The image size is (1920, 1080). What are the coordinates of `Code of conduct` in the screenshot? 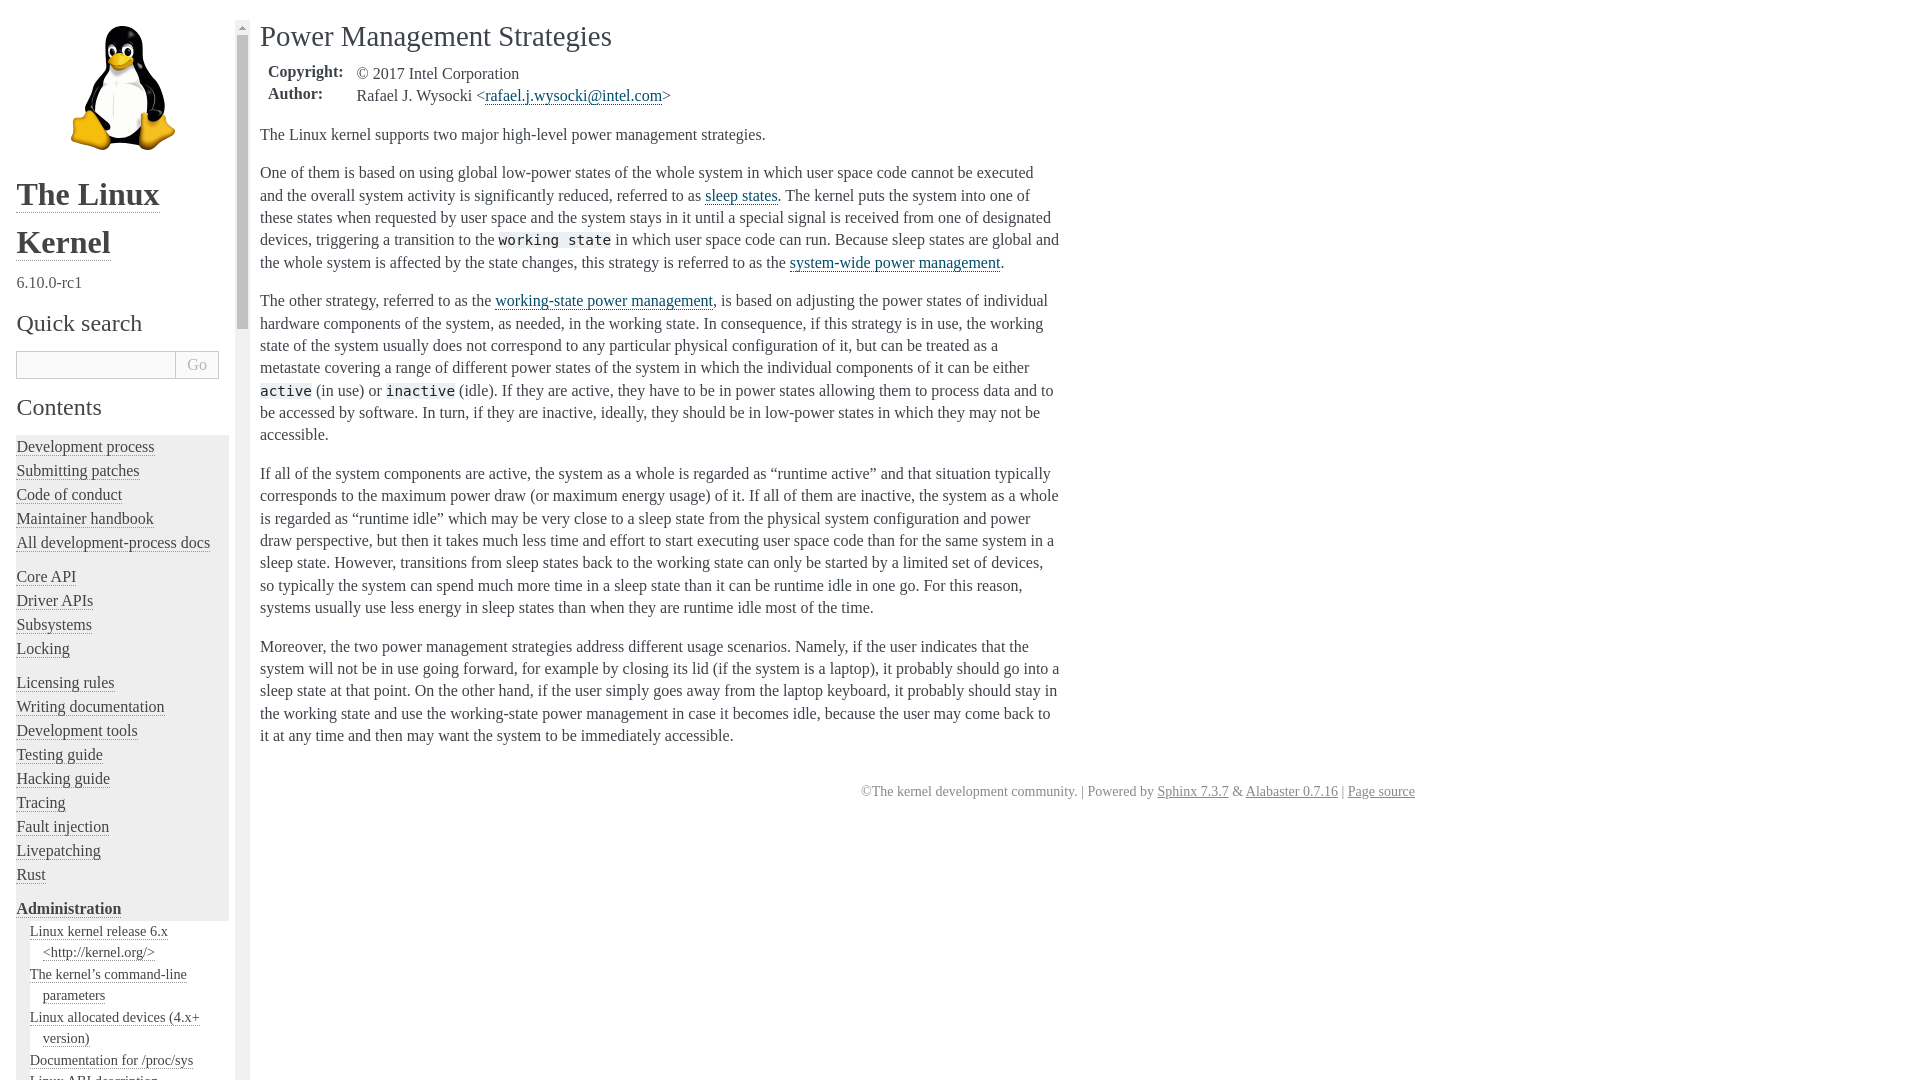 It's located at (68, 495).